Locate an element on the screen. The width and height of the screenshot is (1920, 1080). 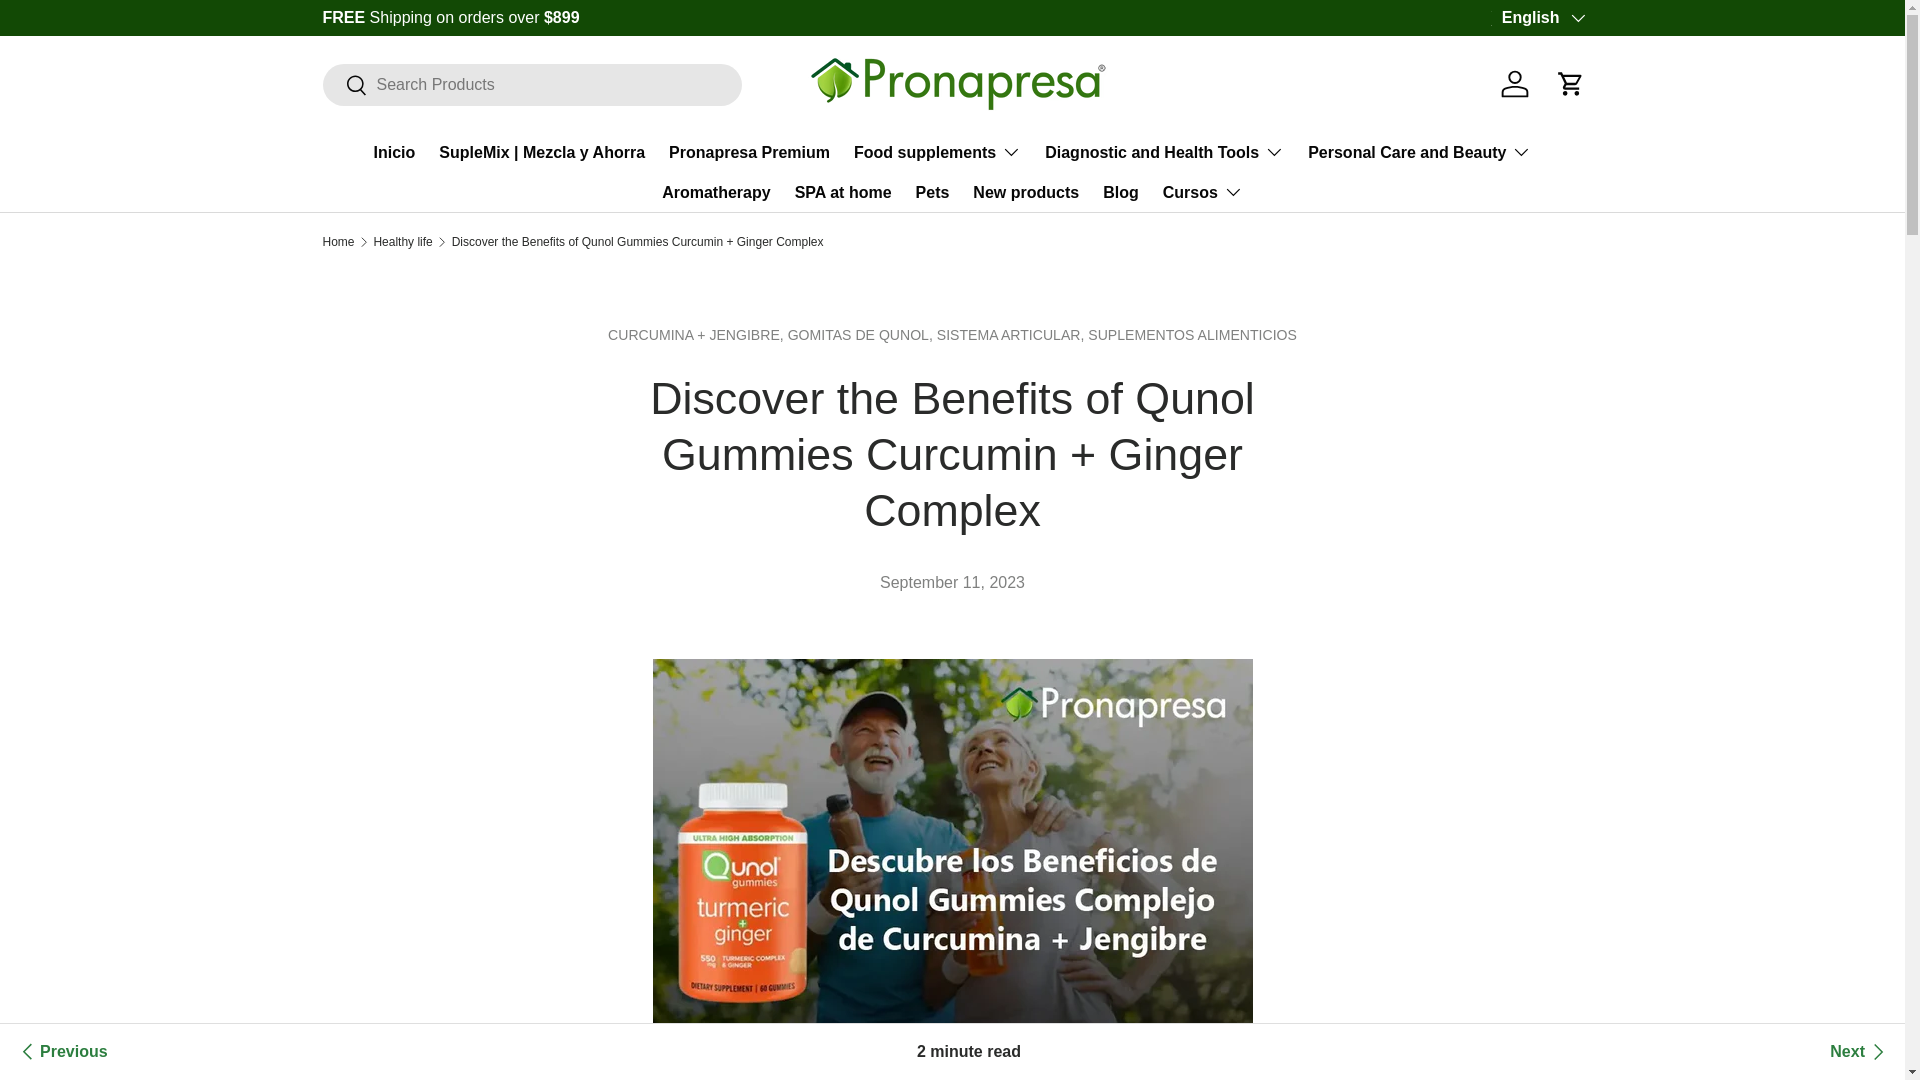
Inicio is located at coordinates (395, 152).